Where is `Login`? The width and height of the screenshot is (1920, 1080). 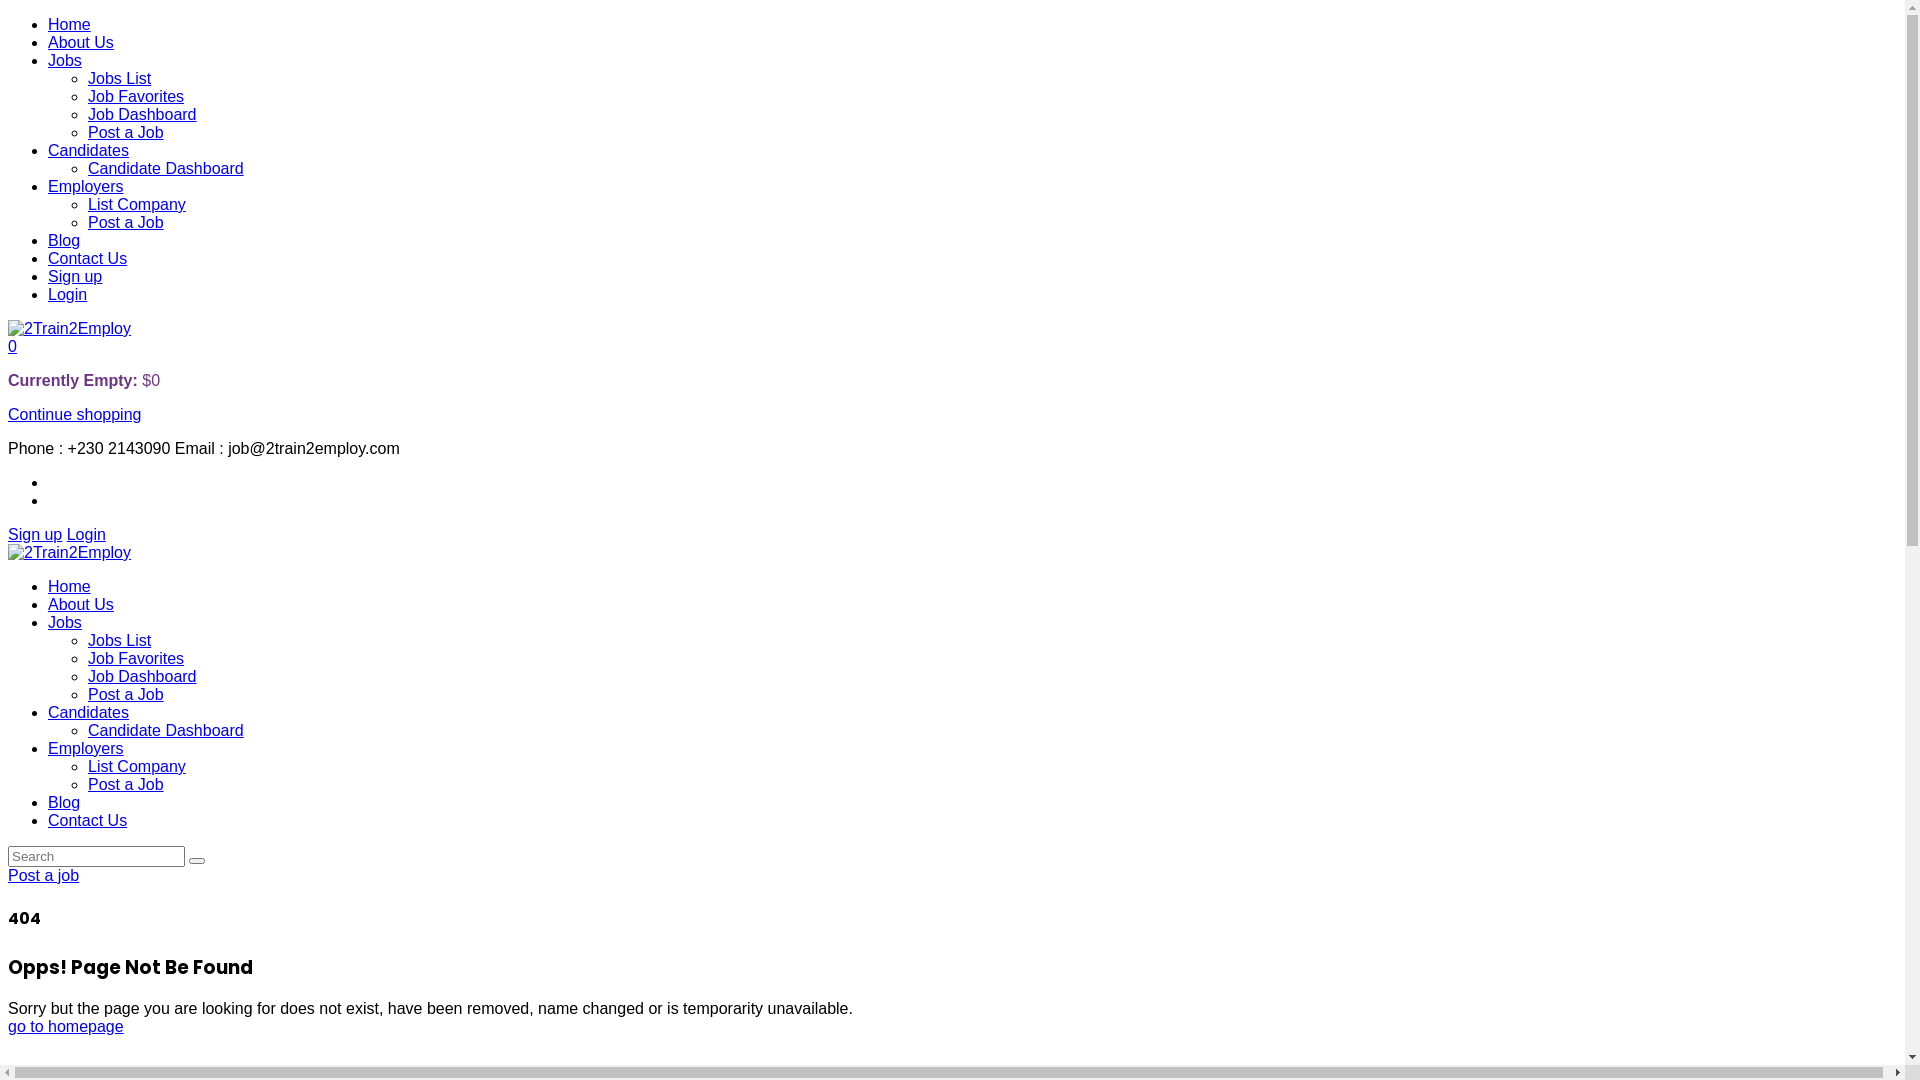 Login is located at coordinates (68, 294).